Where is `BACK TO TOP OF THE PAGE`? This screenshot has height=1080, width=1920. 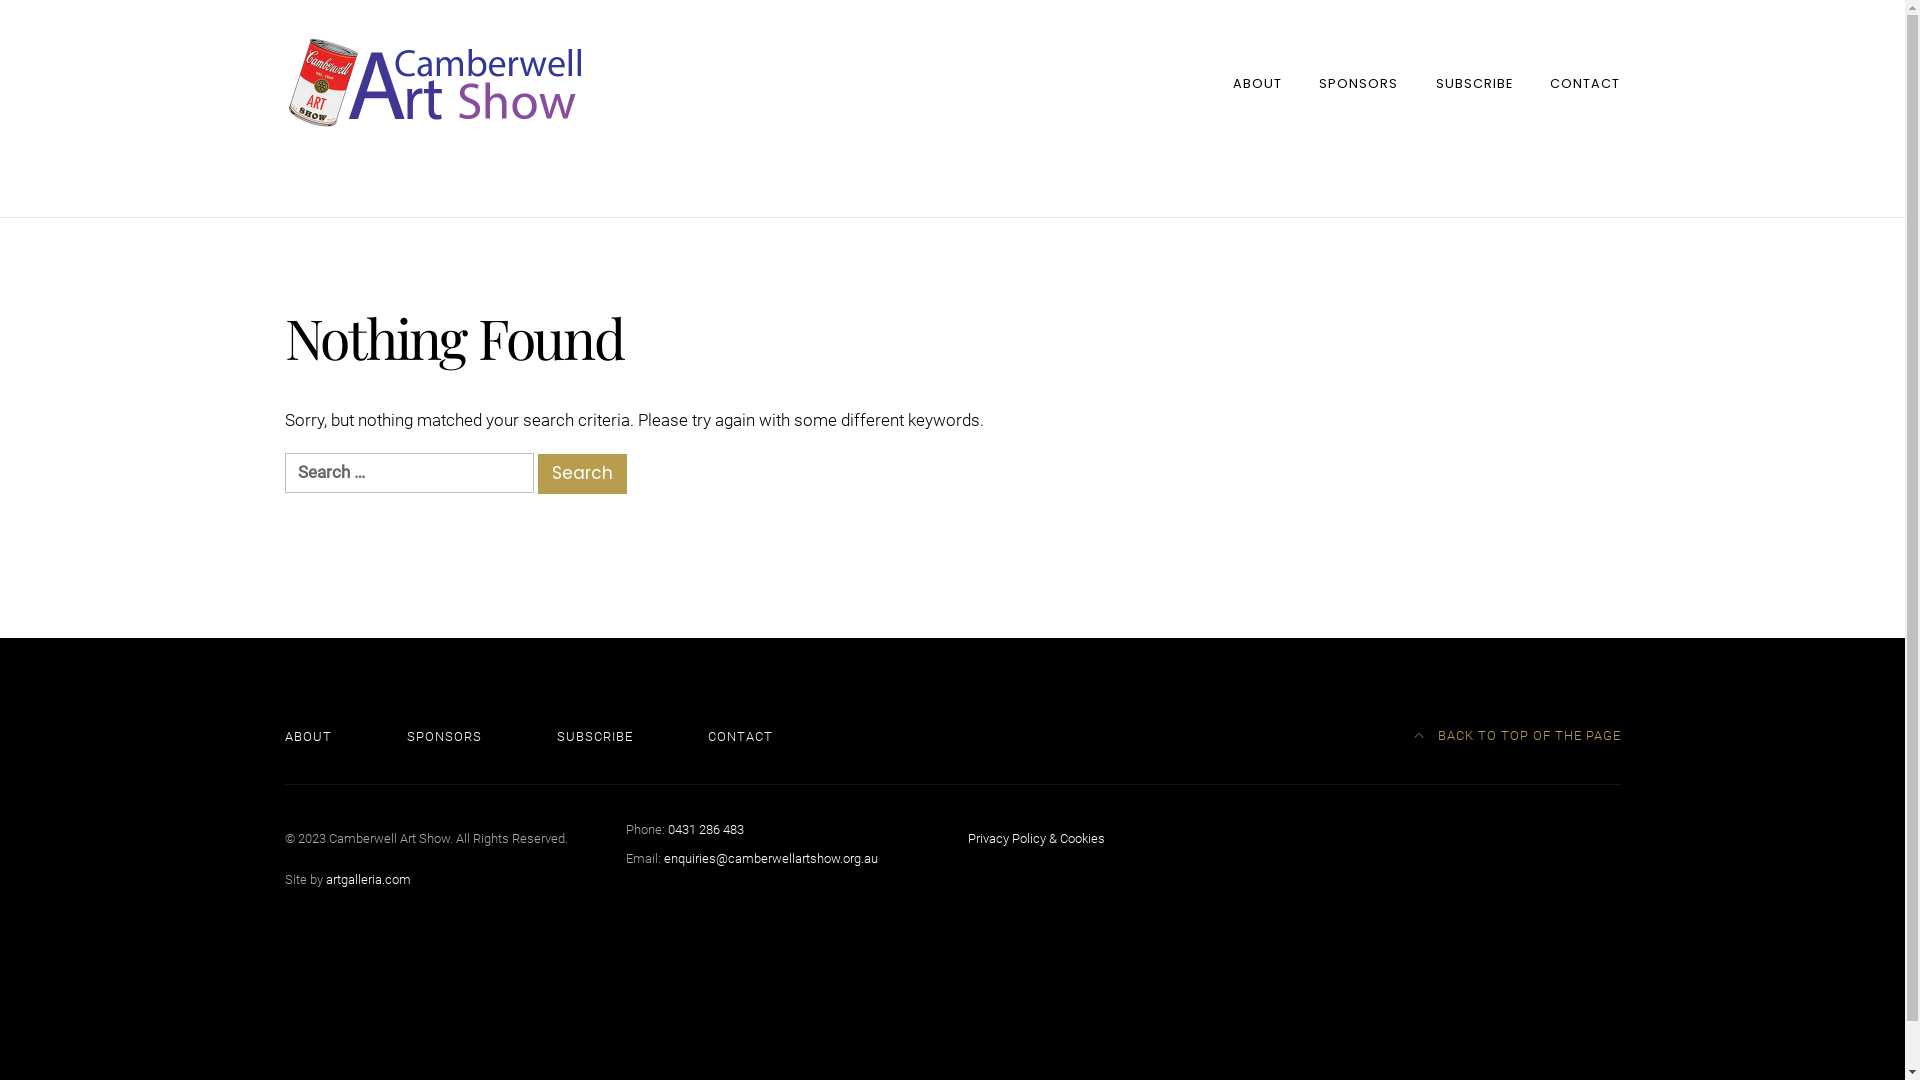 BACK TO TOP OF THE PAGE is located at coordinates (1518, 736).